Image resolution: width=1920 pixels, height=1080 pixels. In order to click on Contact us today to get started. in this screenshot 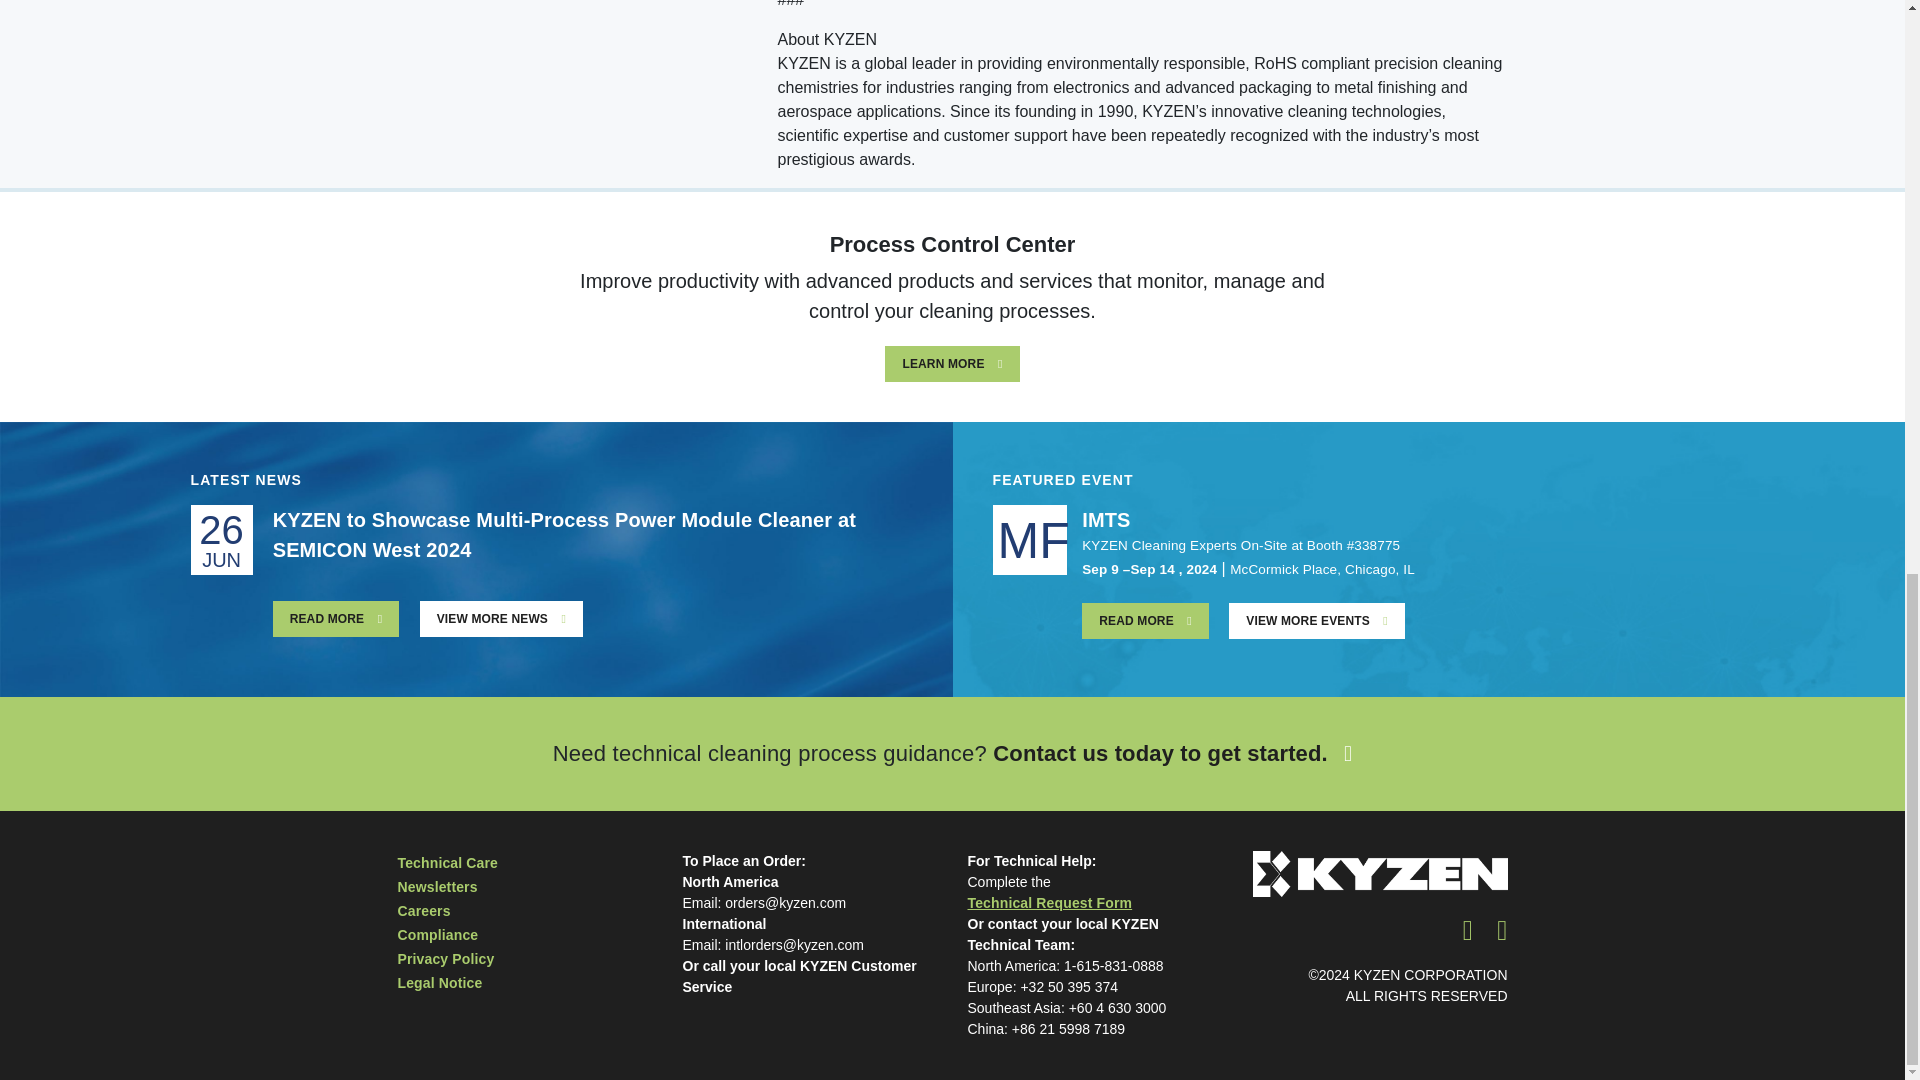, I will do `click(1172, 752)`.